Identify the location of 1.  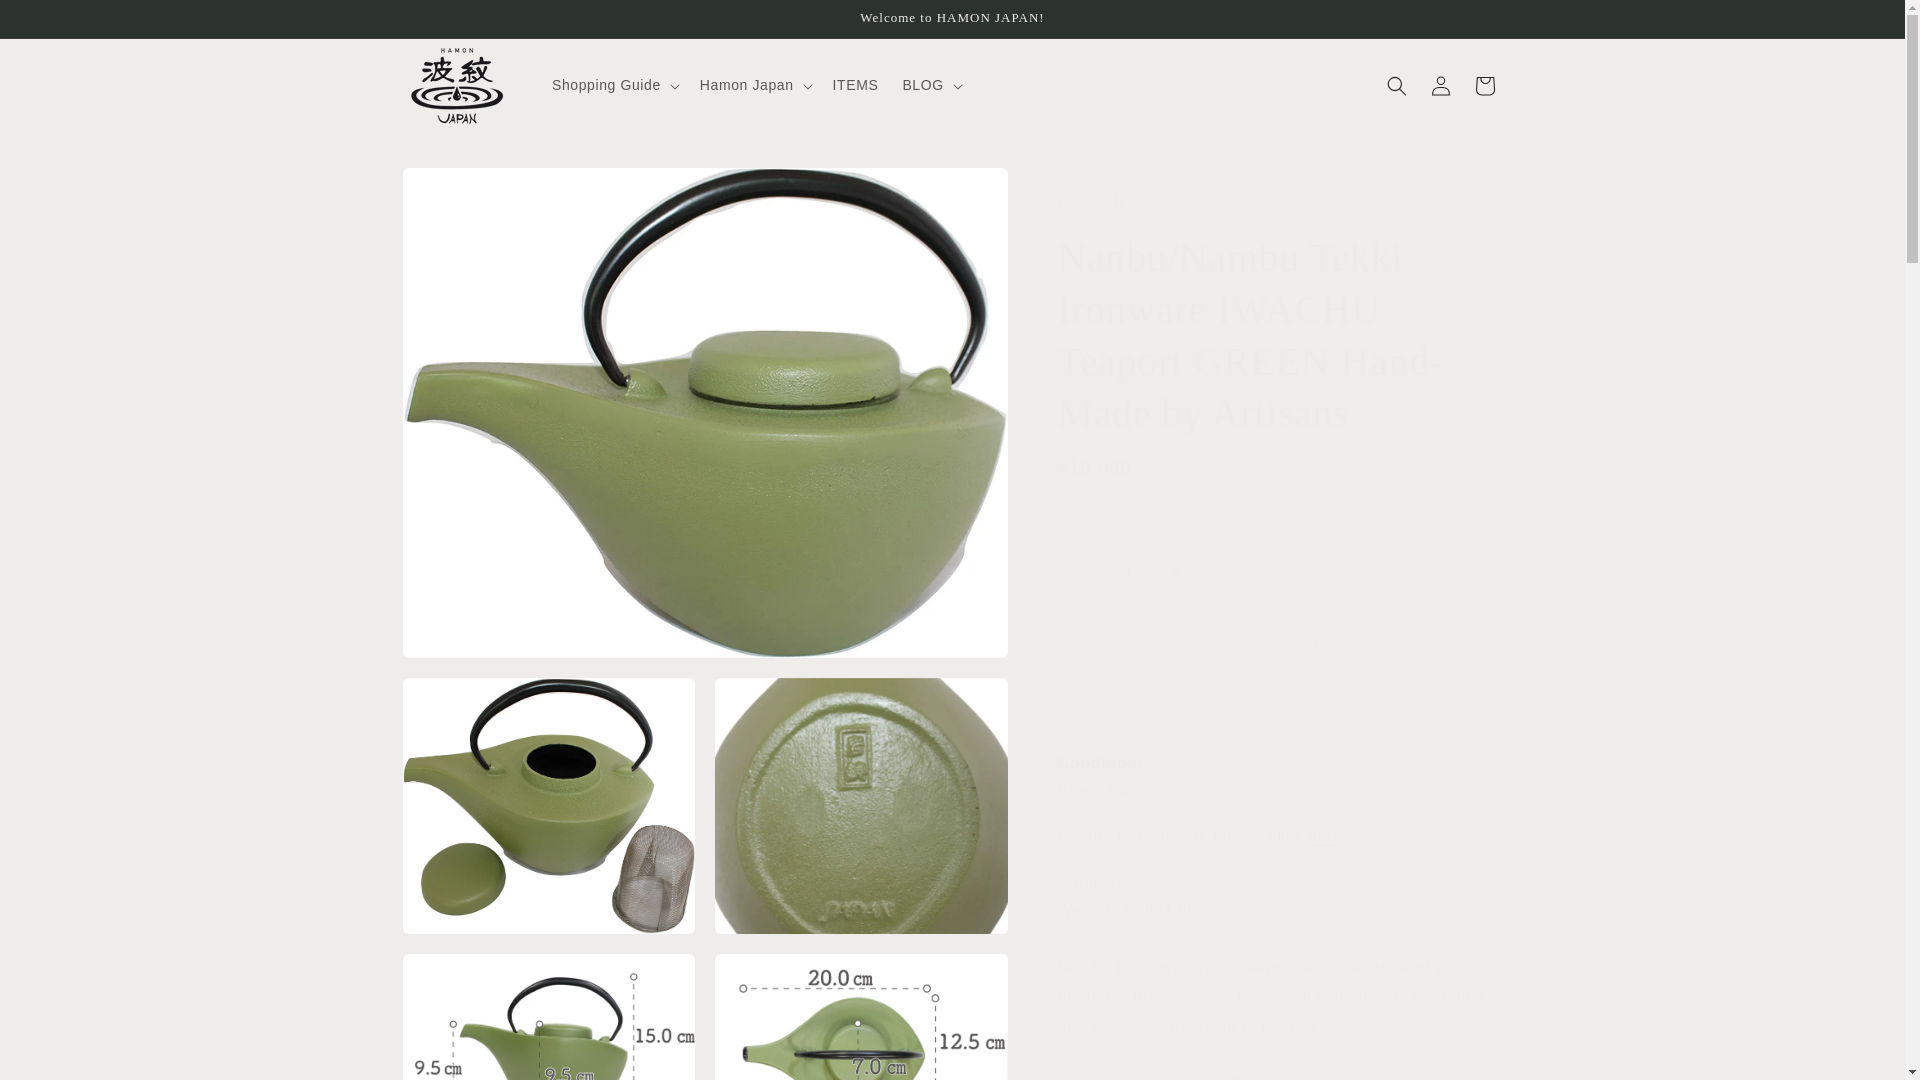
(1128, 572).